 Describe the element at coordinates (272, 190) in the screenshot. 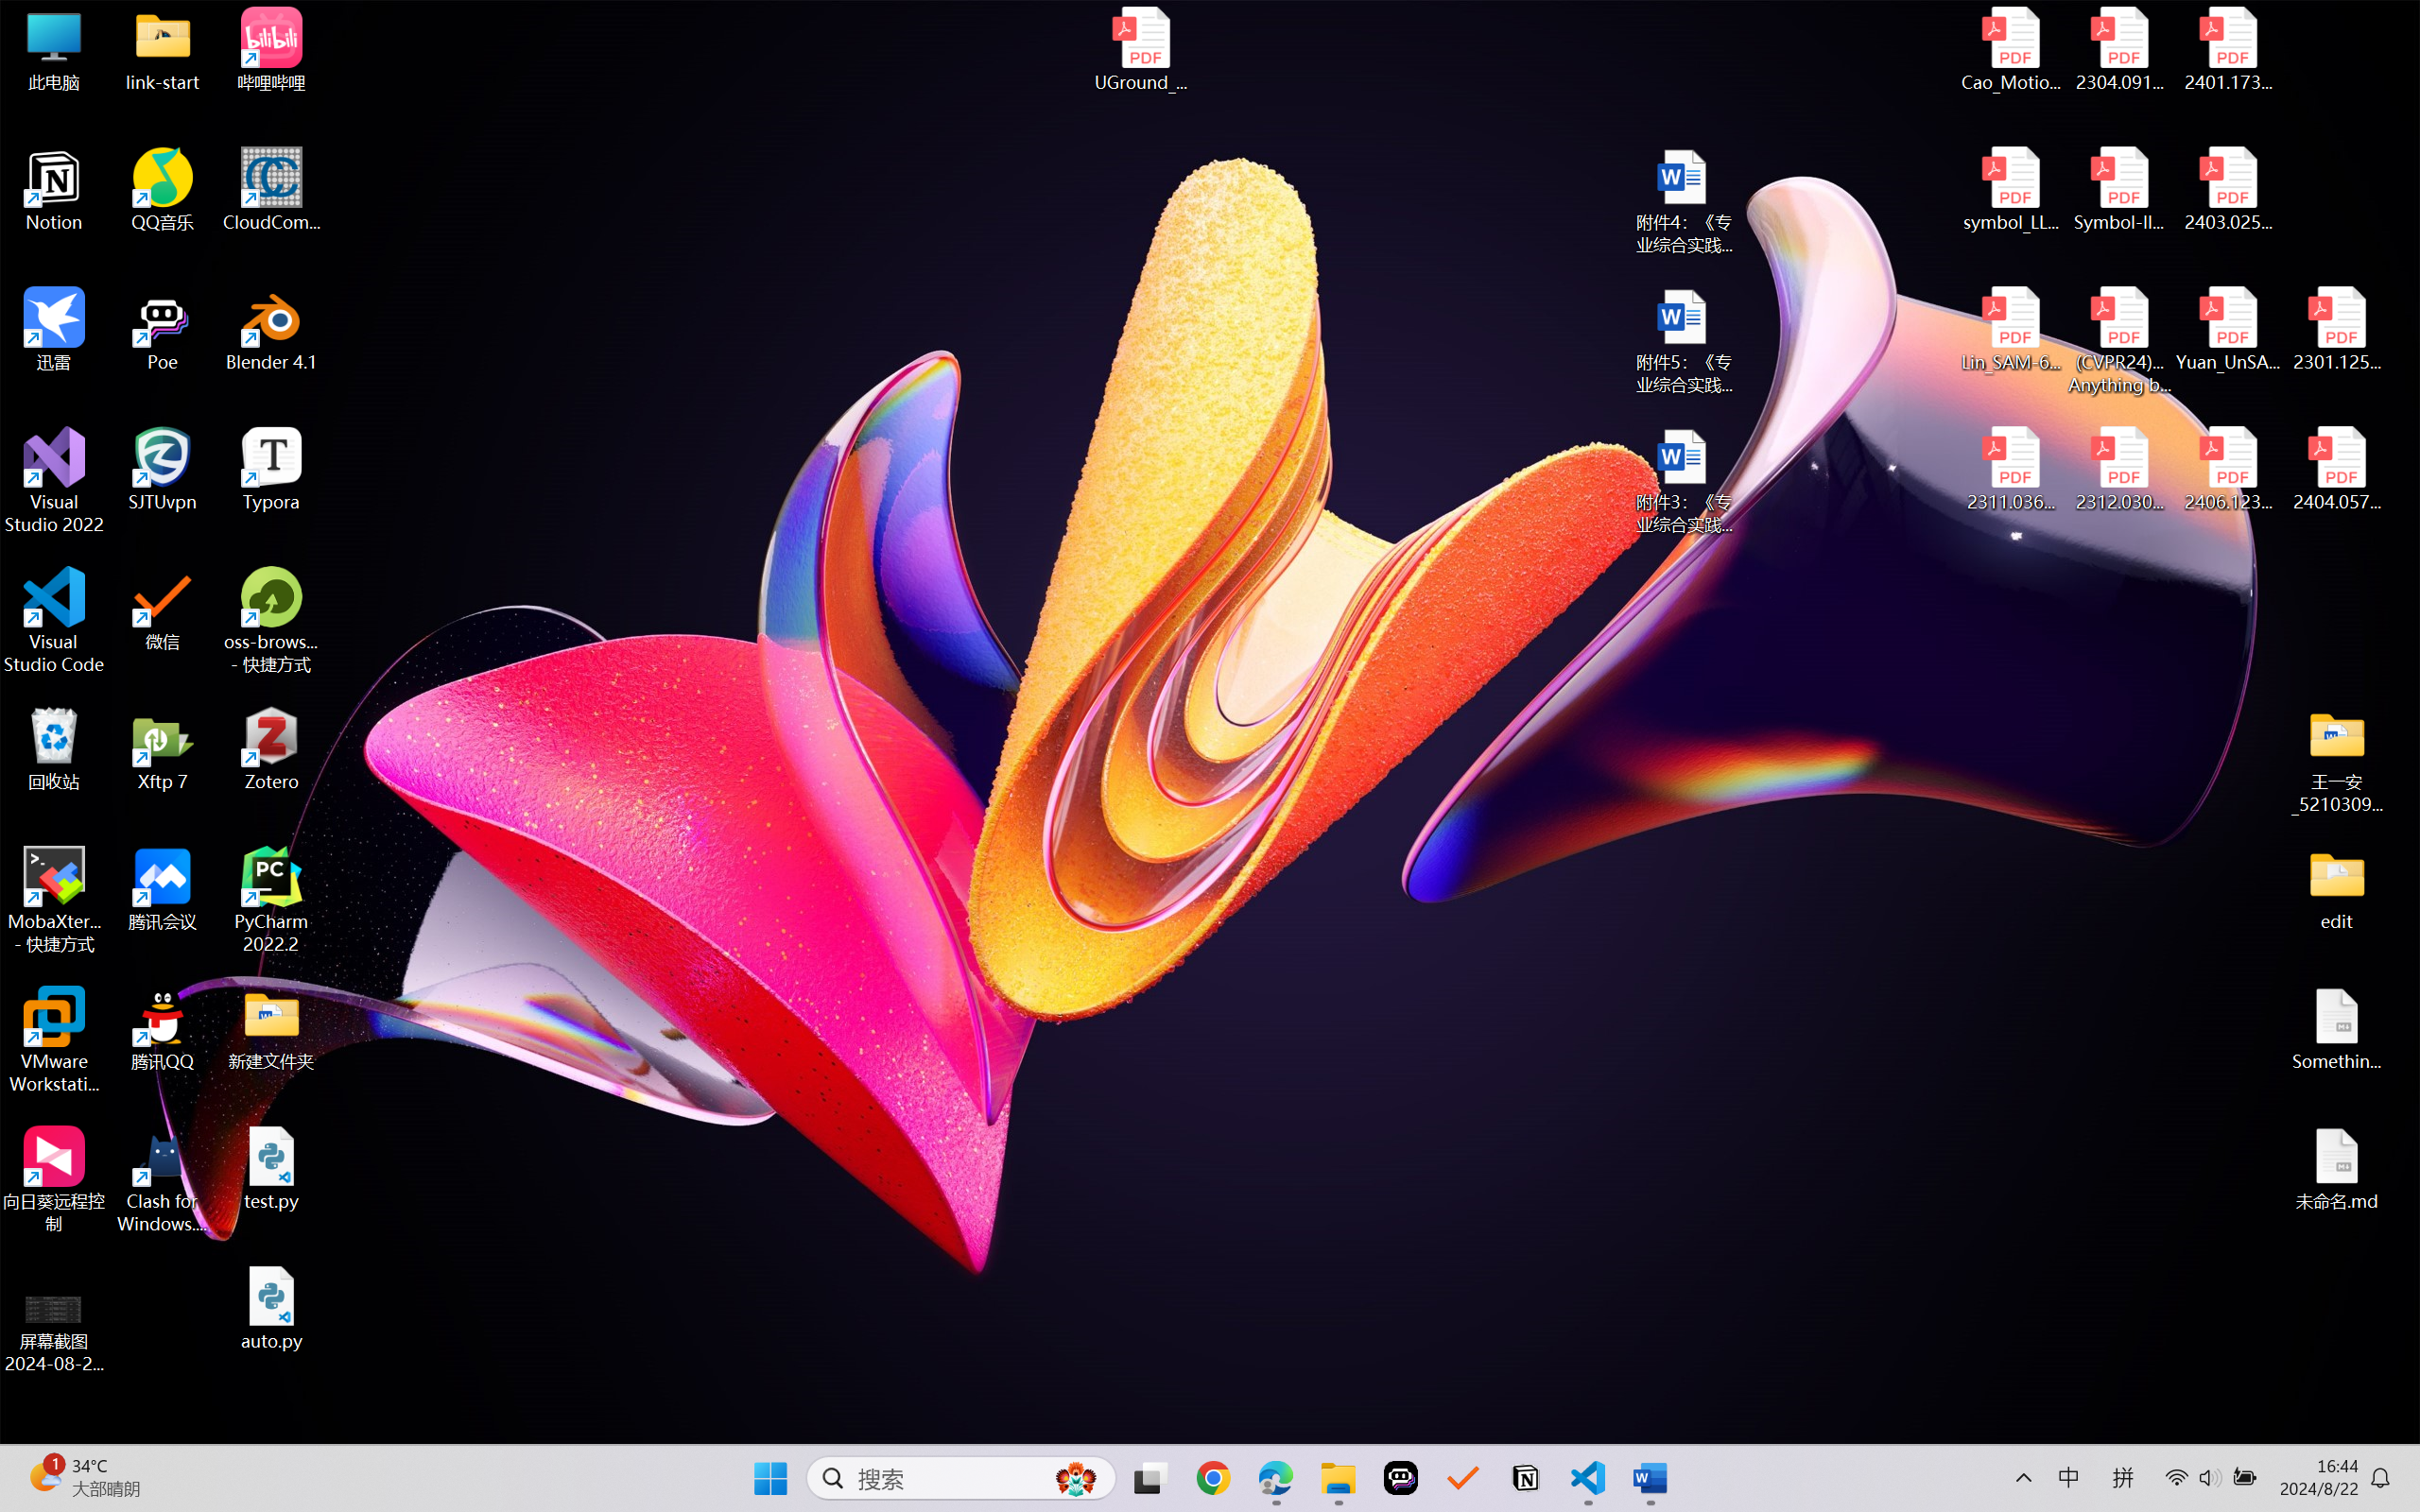

I see `CloudCompare` at that location.